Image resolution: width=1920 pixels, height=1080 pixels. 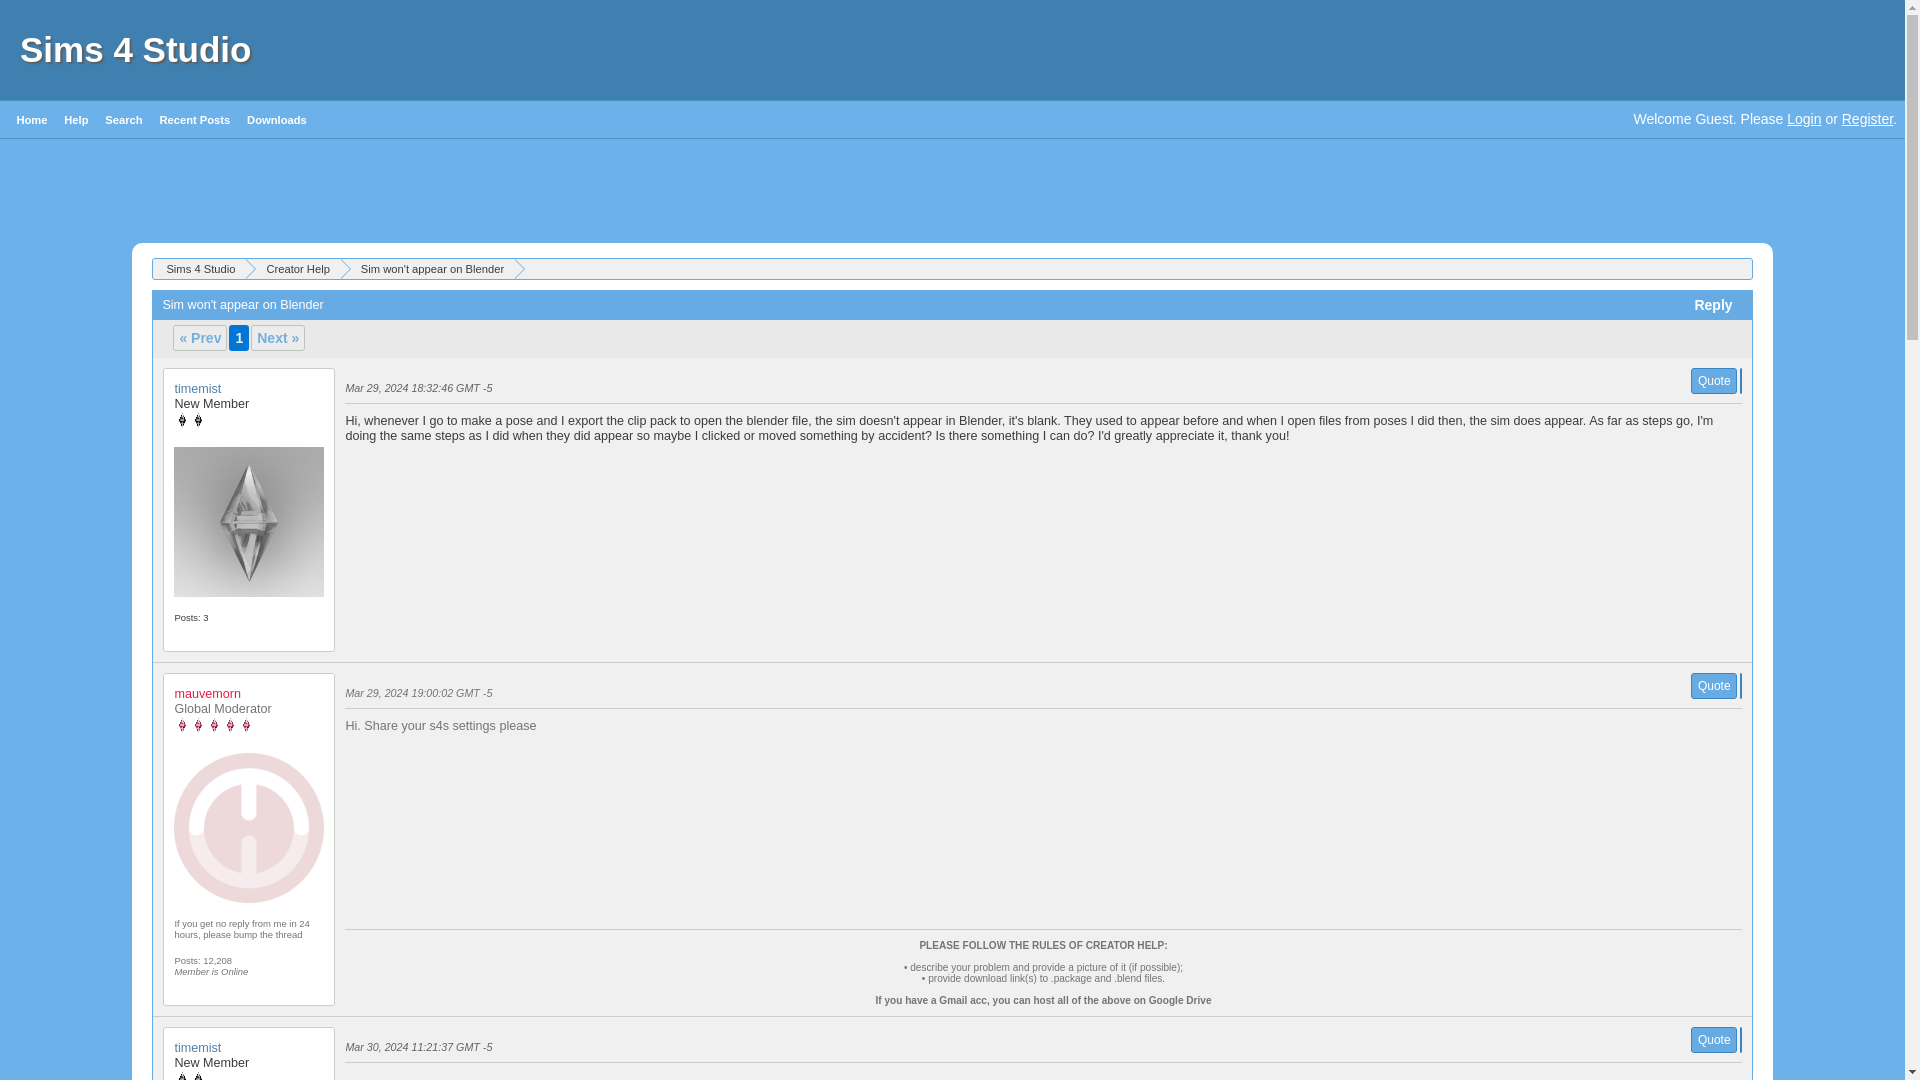 I want to click on Recent Posts, so click(x=194, y=120).